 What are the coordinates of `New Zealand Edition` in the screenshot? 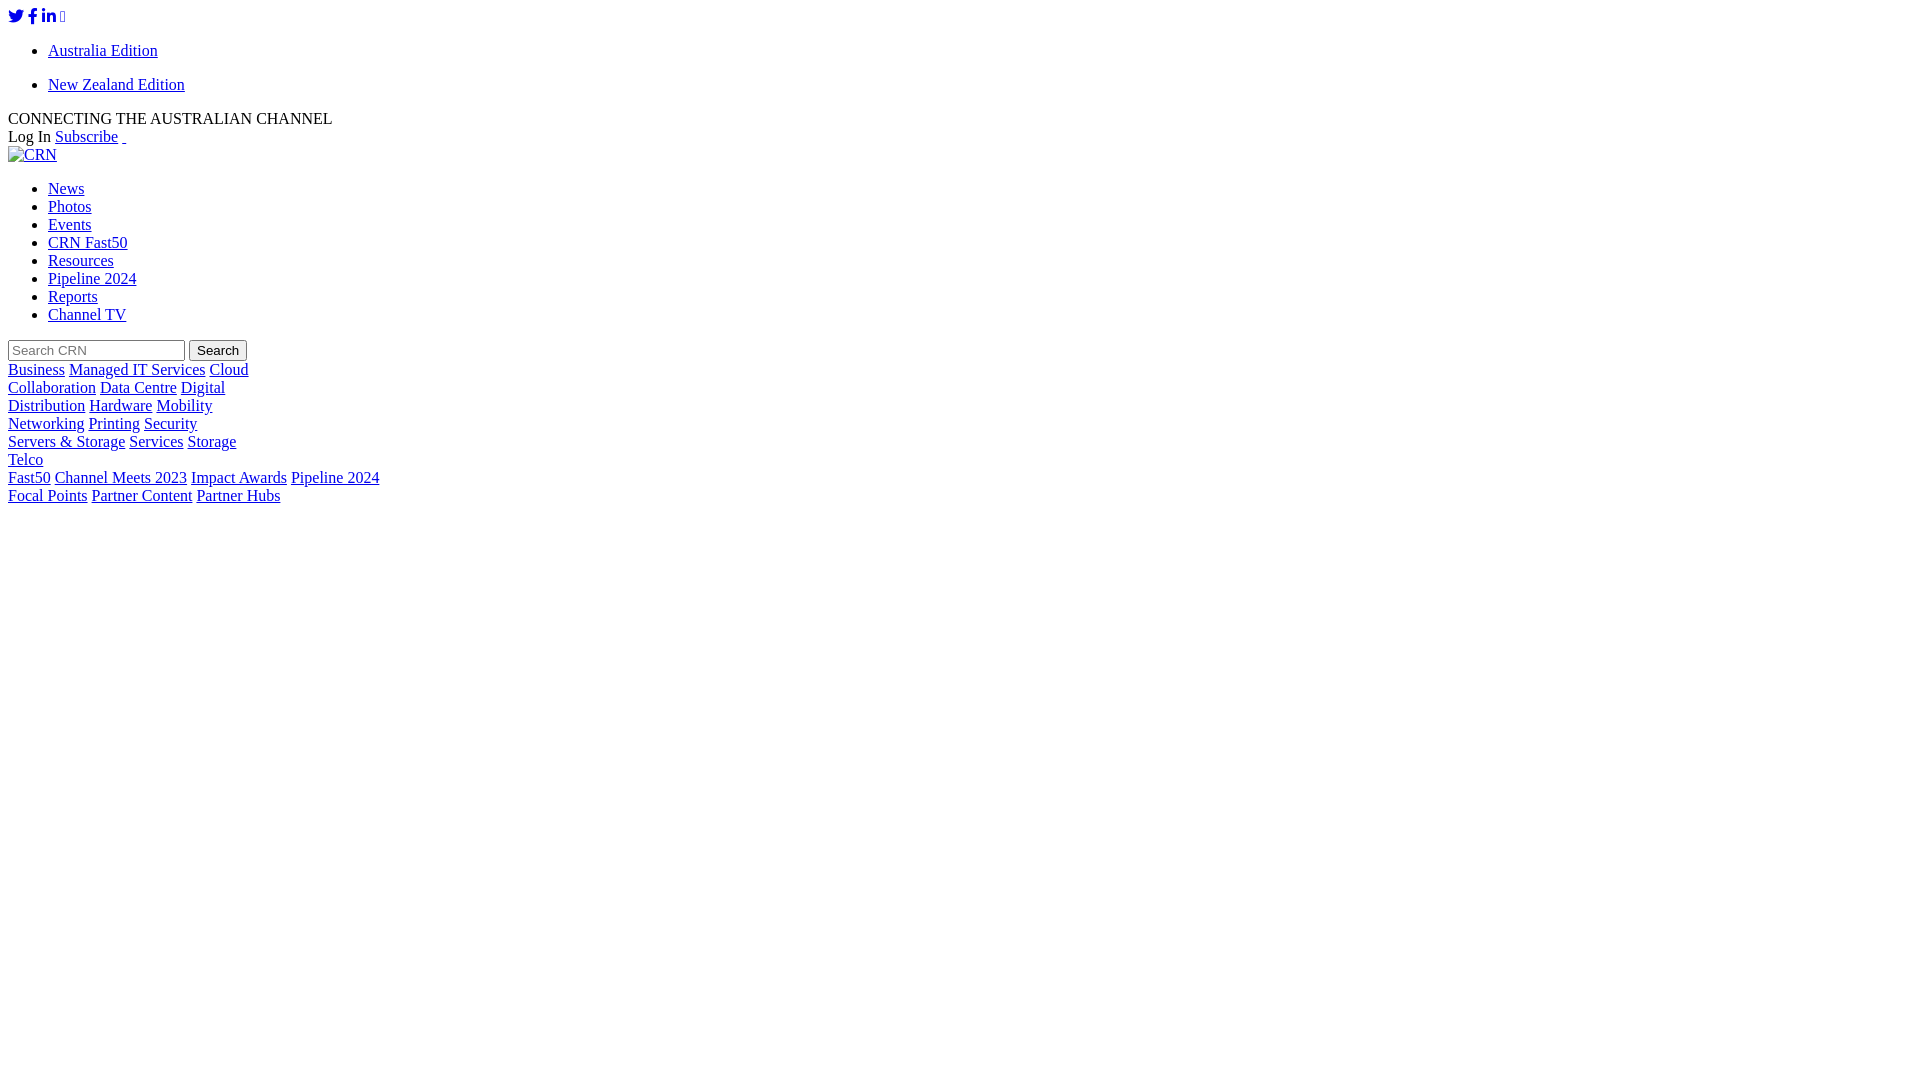 It's located at (116, 84).